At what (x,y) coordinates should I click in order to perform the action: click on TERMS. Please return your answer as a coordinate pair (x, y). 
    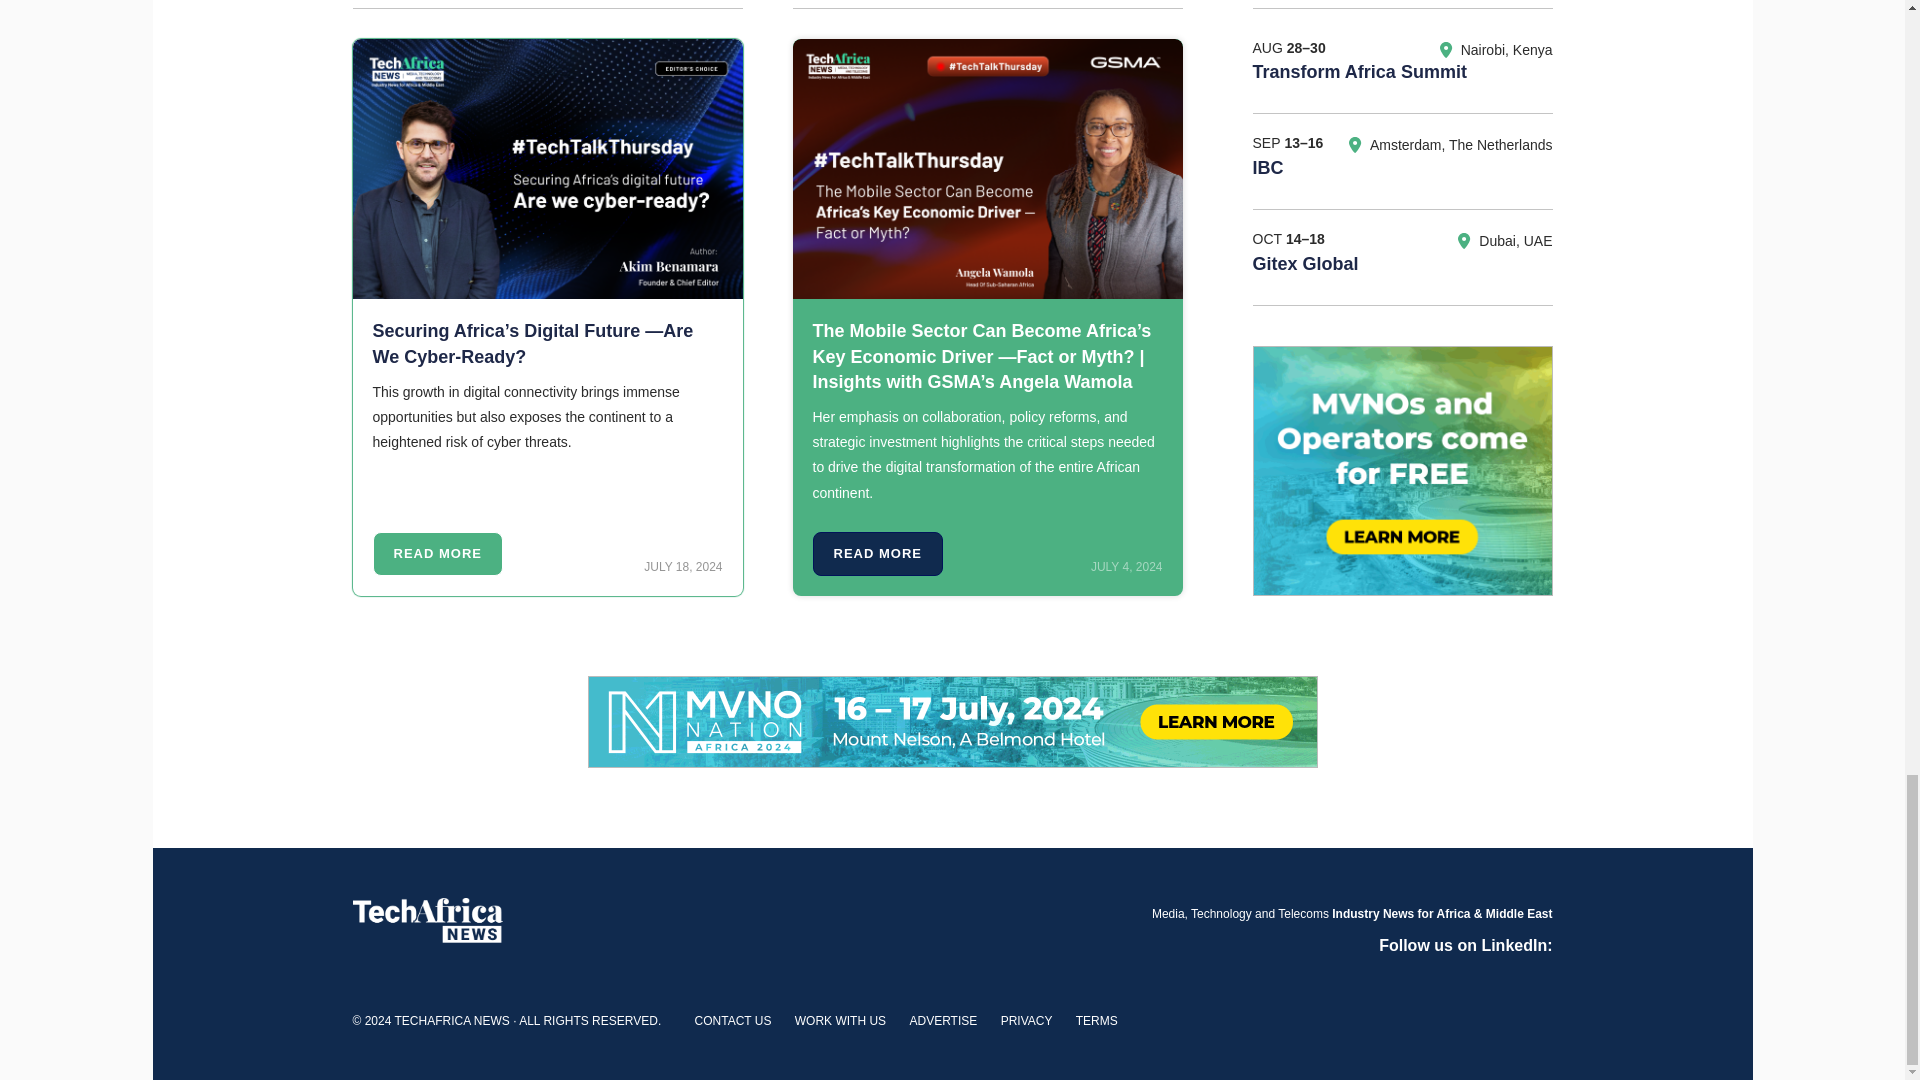
    Looking at the image, I should click on (1096, 1021).